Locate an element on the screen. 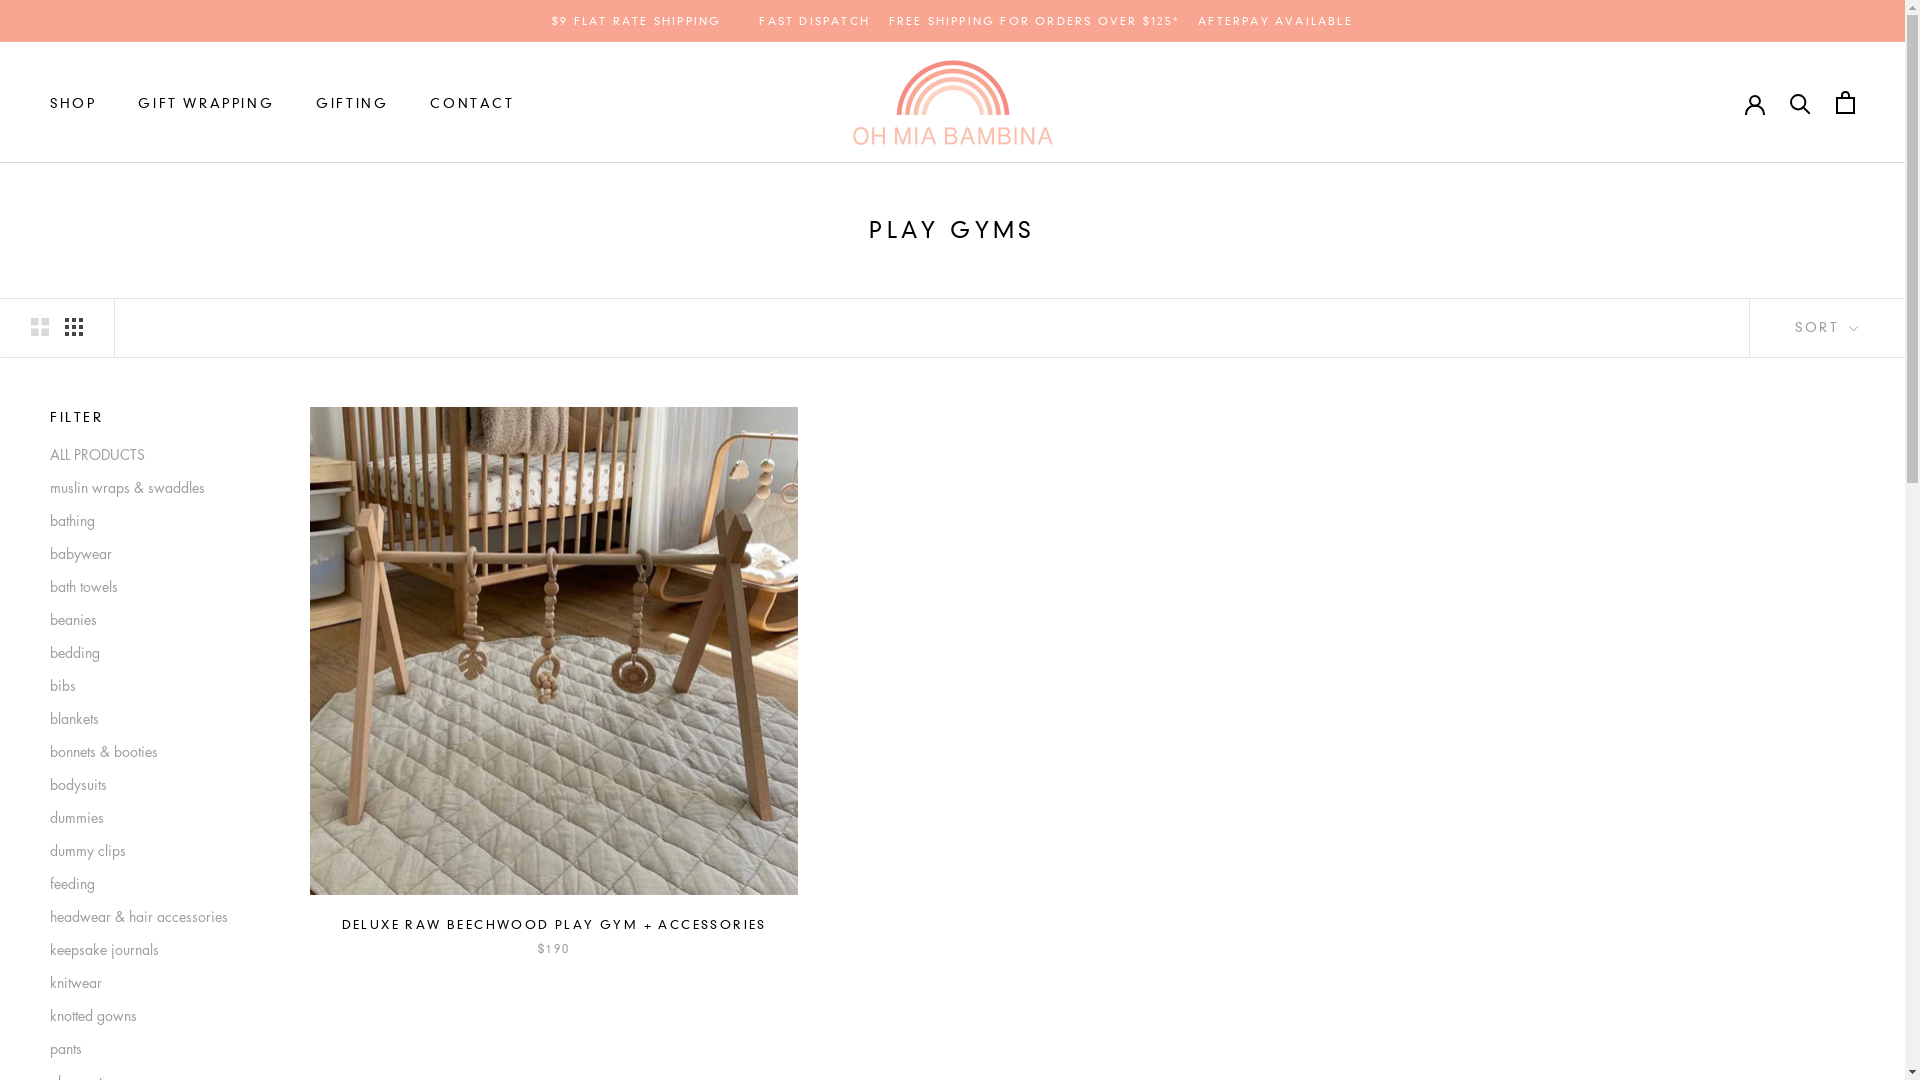 The image size is (1920, 1080). bodysuits is located at coordinates (150, 784).